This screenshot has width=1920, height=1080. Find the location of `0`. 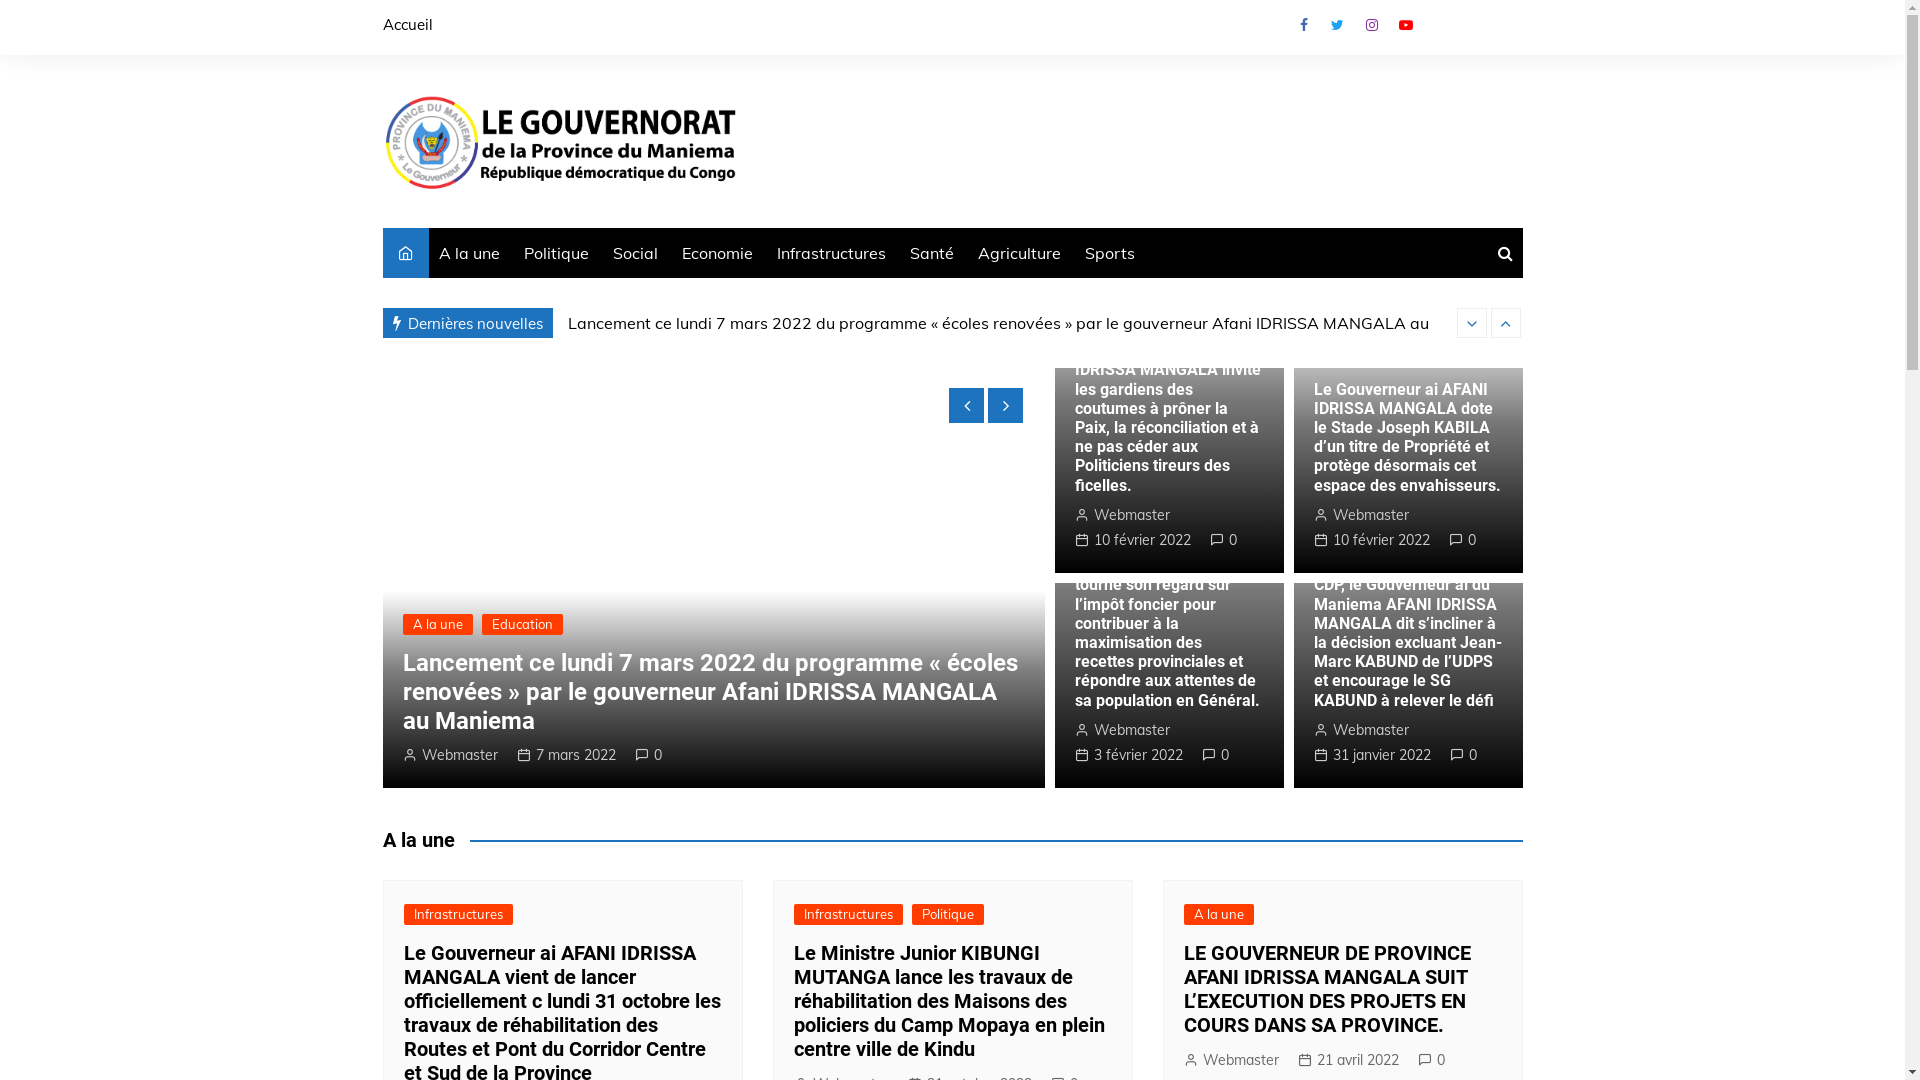

0 is located at coordinates (1464, 755).